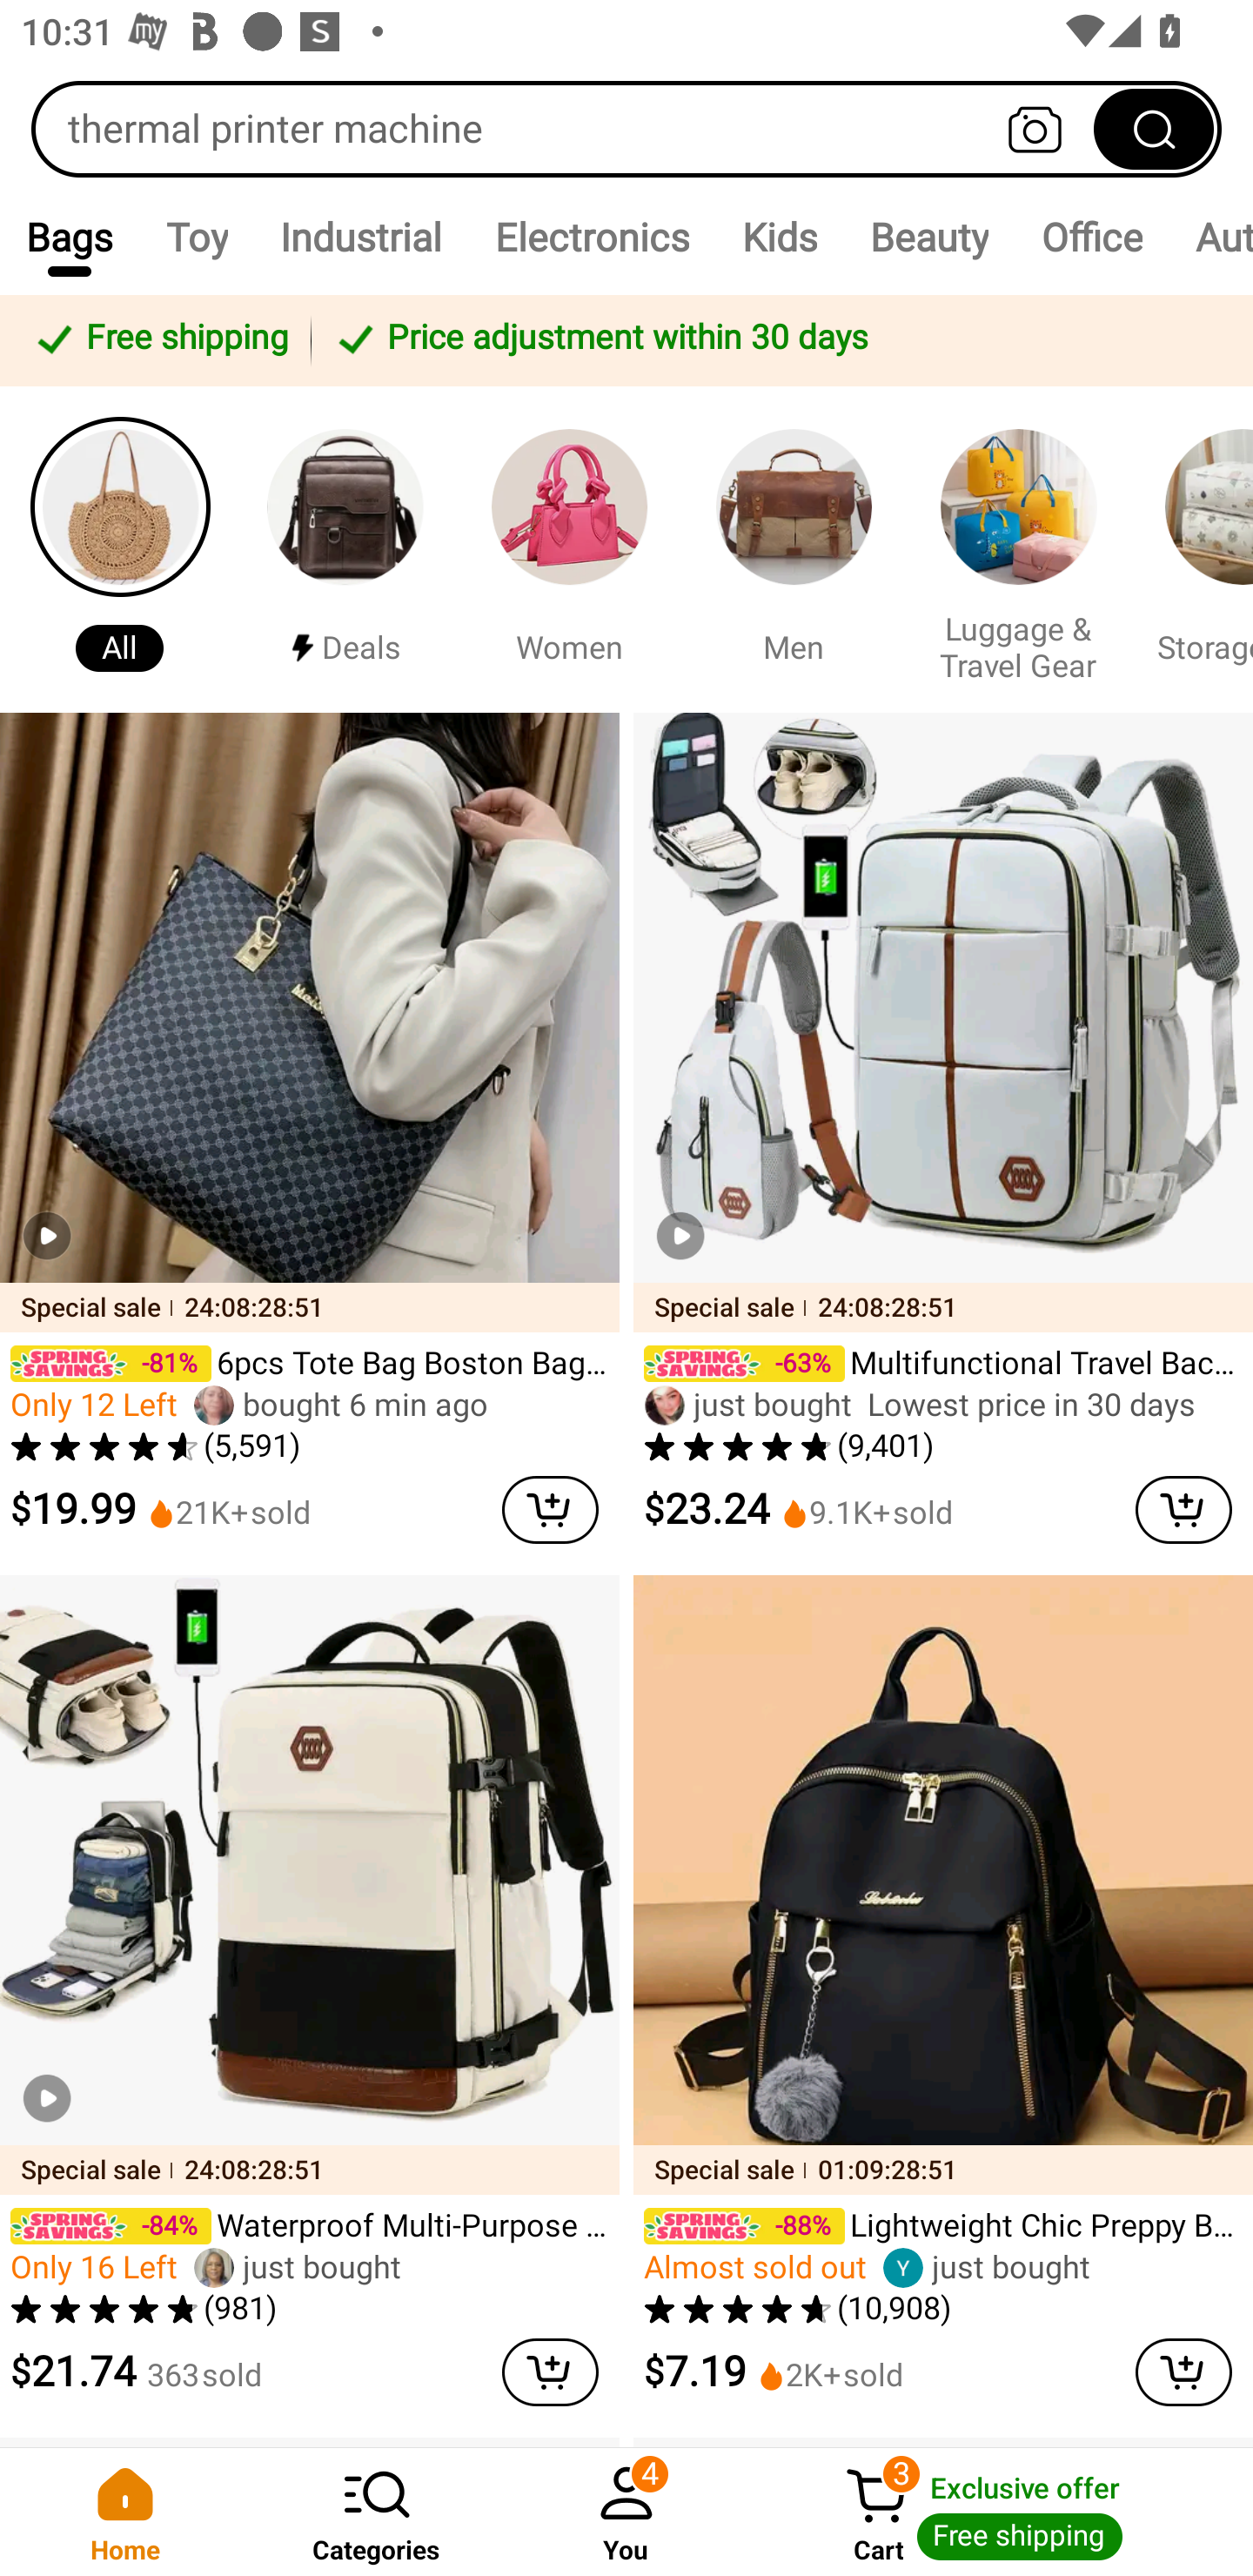  What do you see at coordinates (592, 237) in the screenshot?
I see `Electronics` at bounding box center [592, 237].